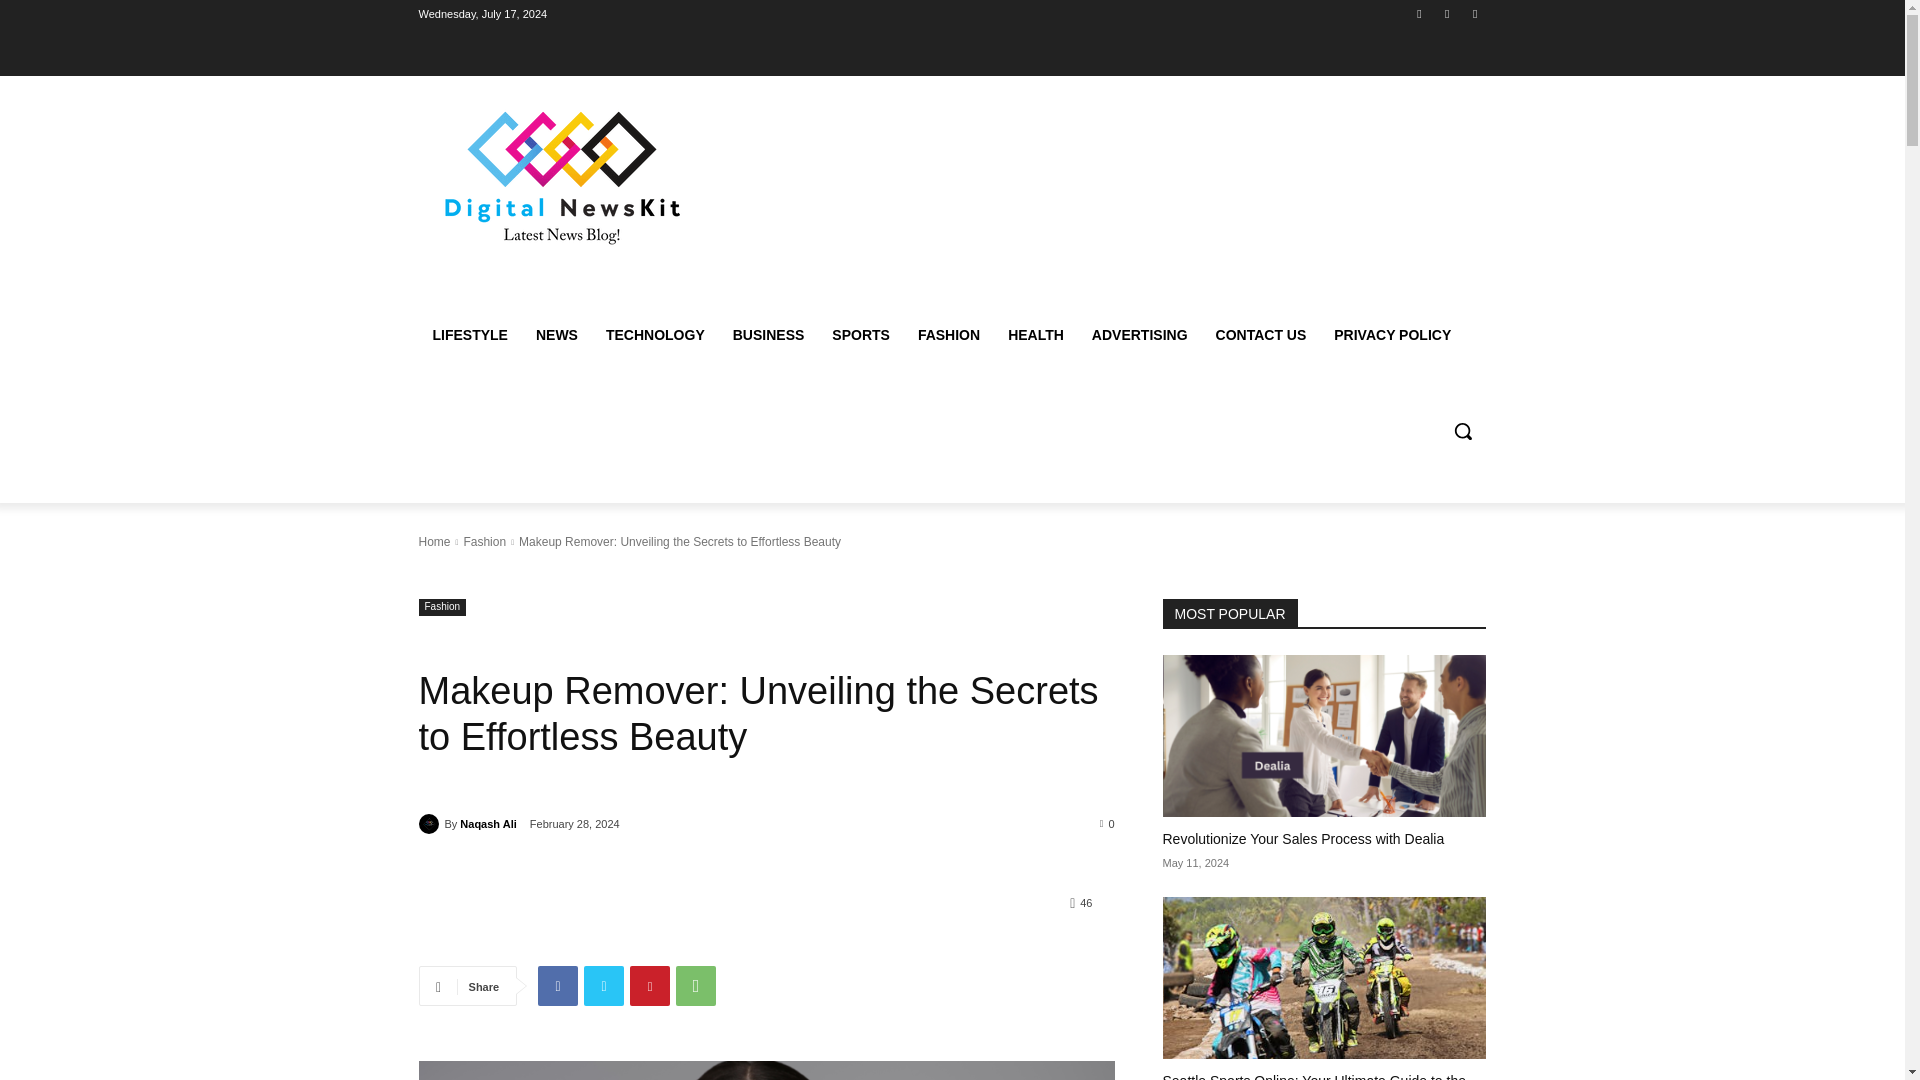 This screenshot has width=1920, height=1080. What do you see at coordinates (469, 334) in the screenshot?
I see `LIFESTYLE` at bounding box center [469, 334].